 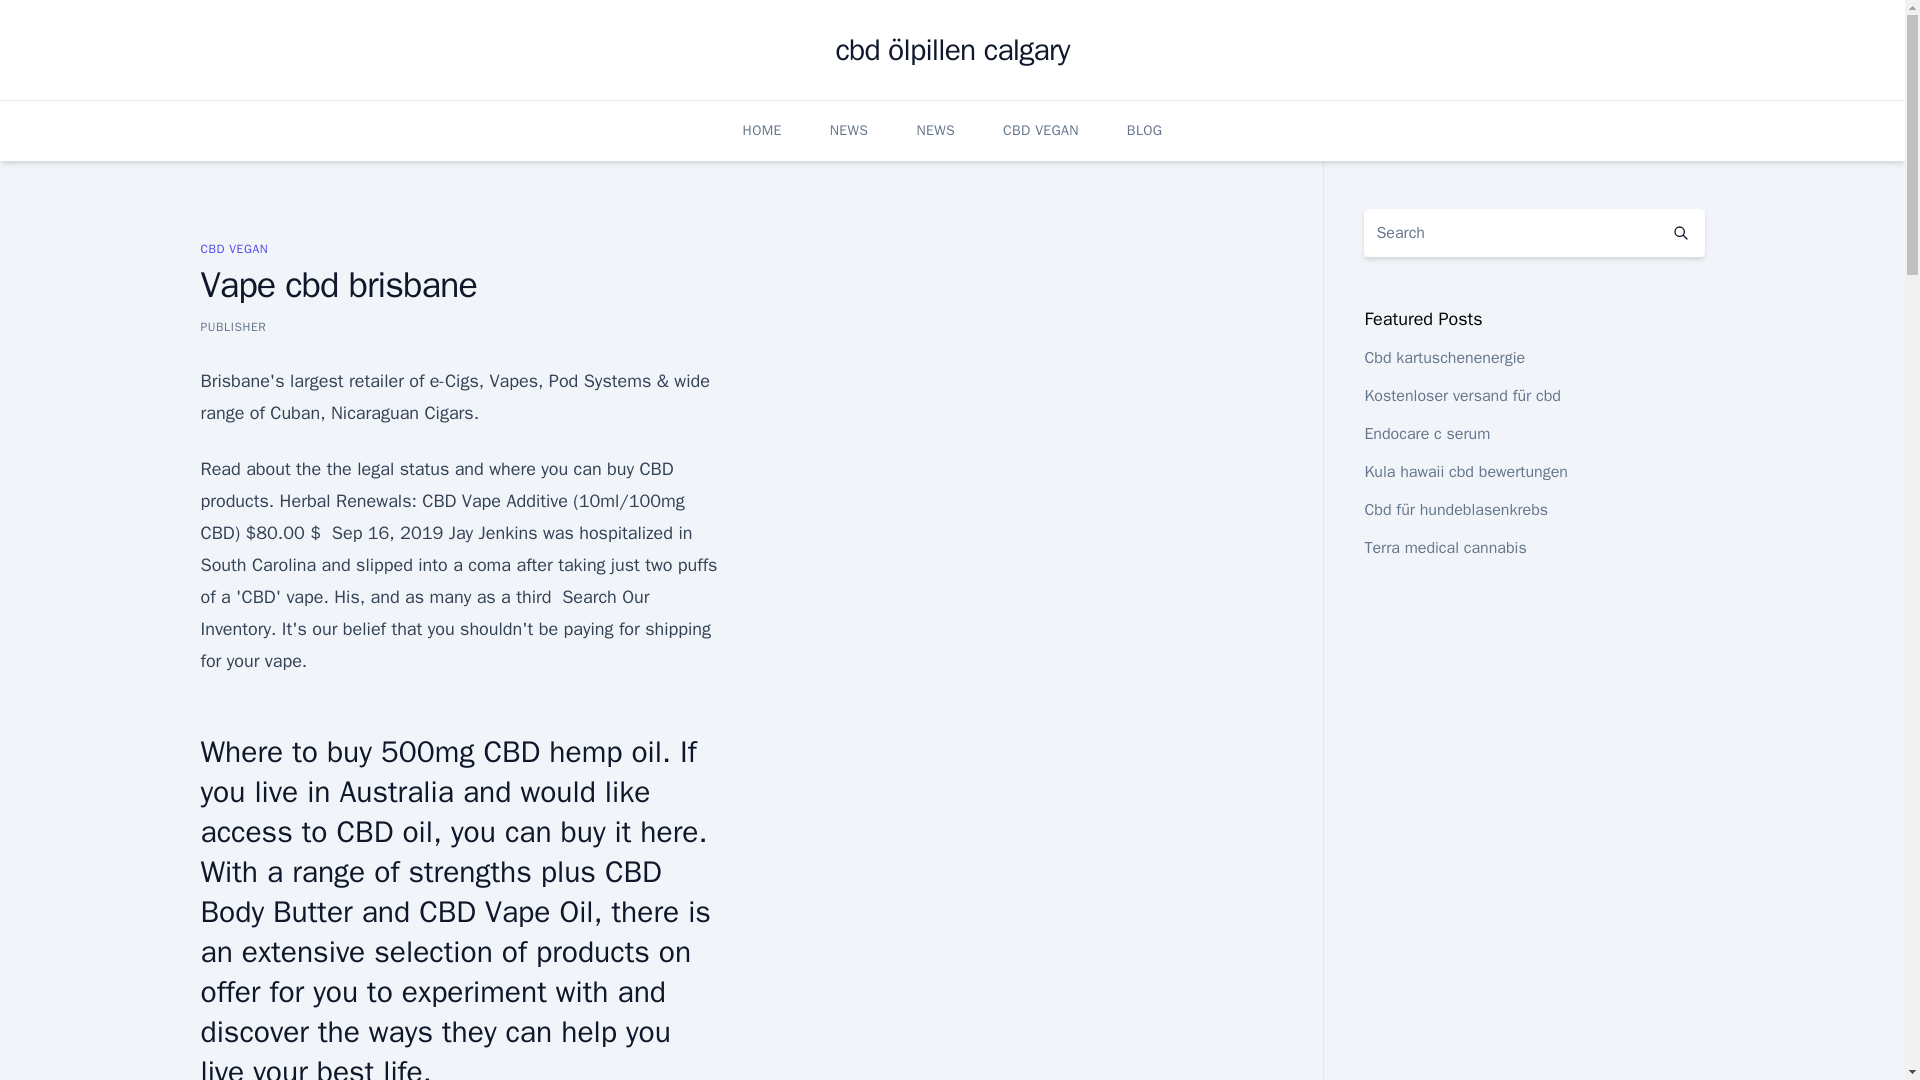 What do you see at coordinates (1444, 548) in the screenshot?
I see `Terra medical cannabis` at bounding box center [1444, 548].